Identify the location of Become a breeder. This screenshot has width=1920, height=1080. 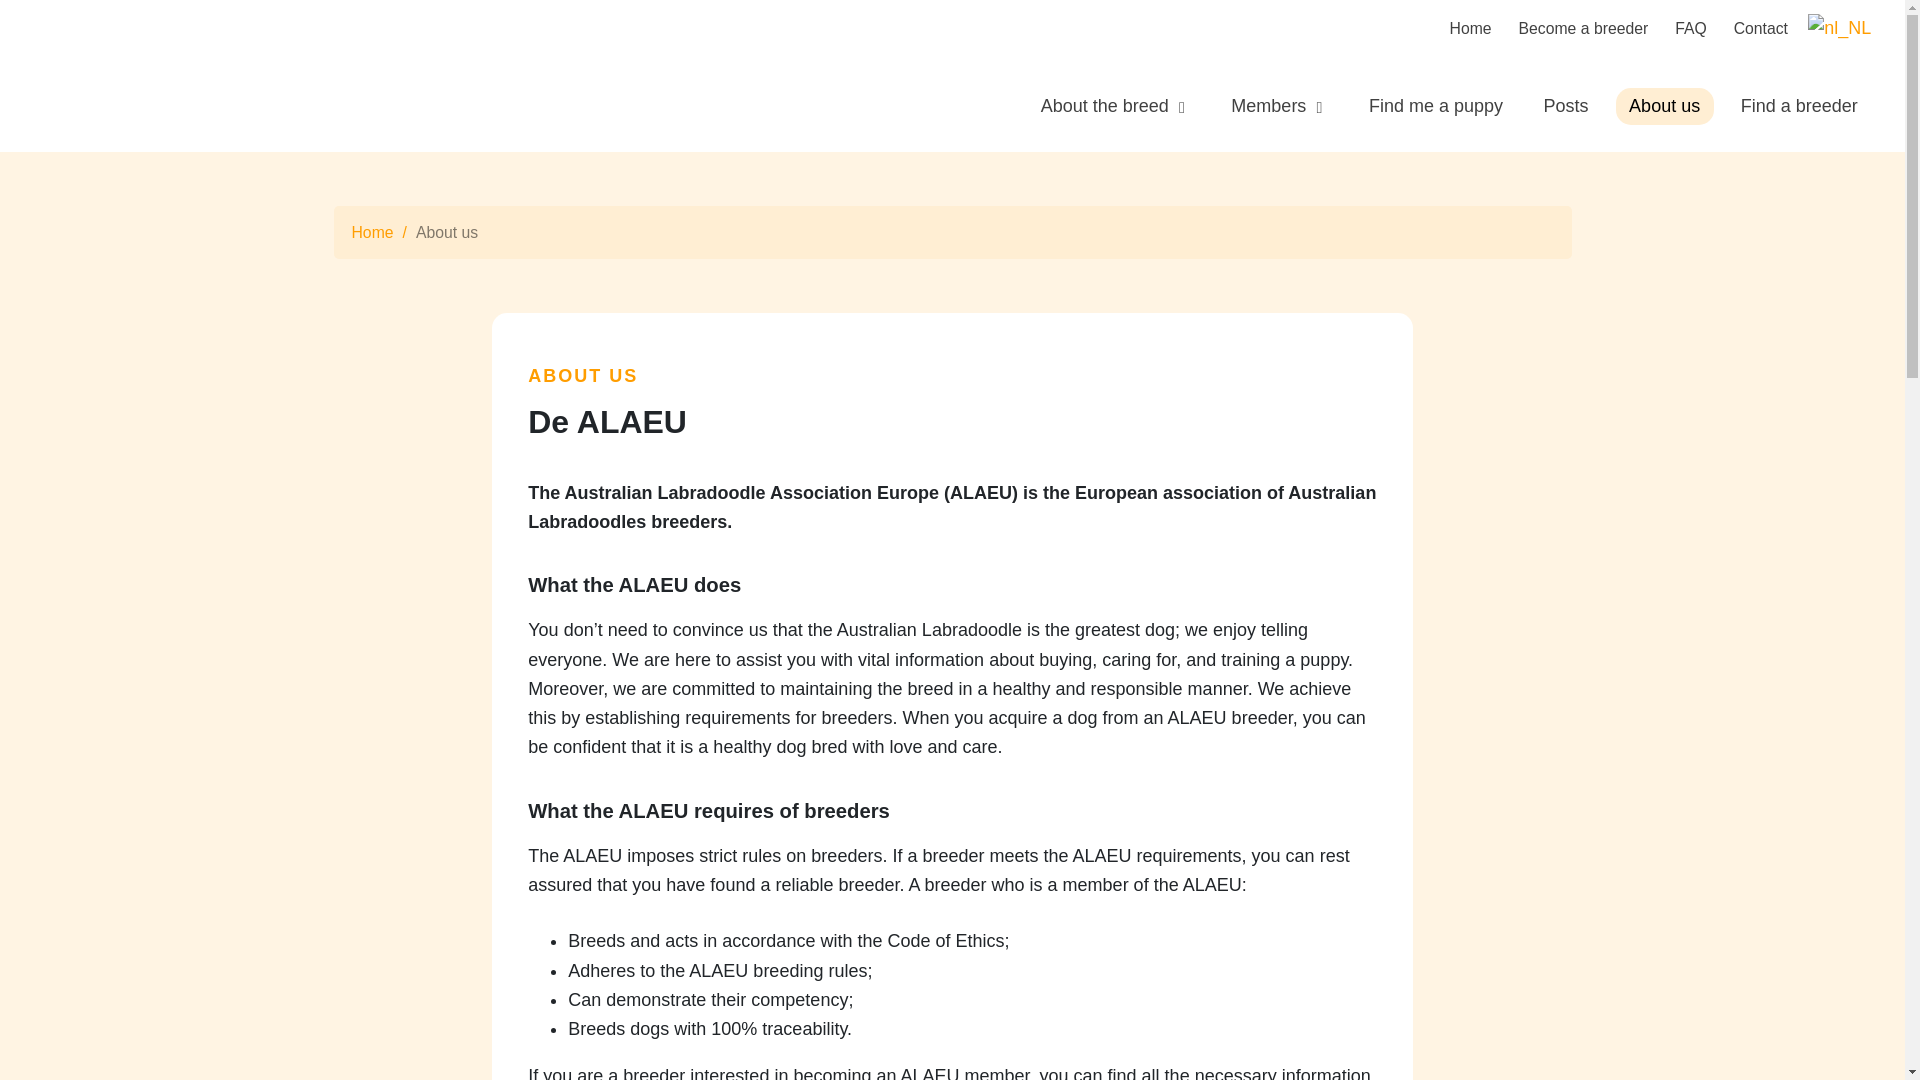
(1584, 28).